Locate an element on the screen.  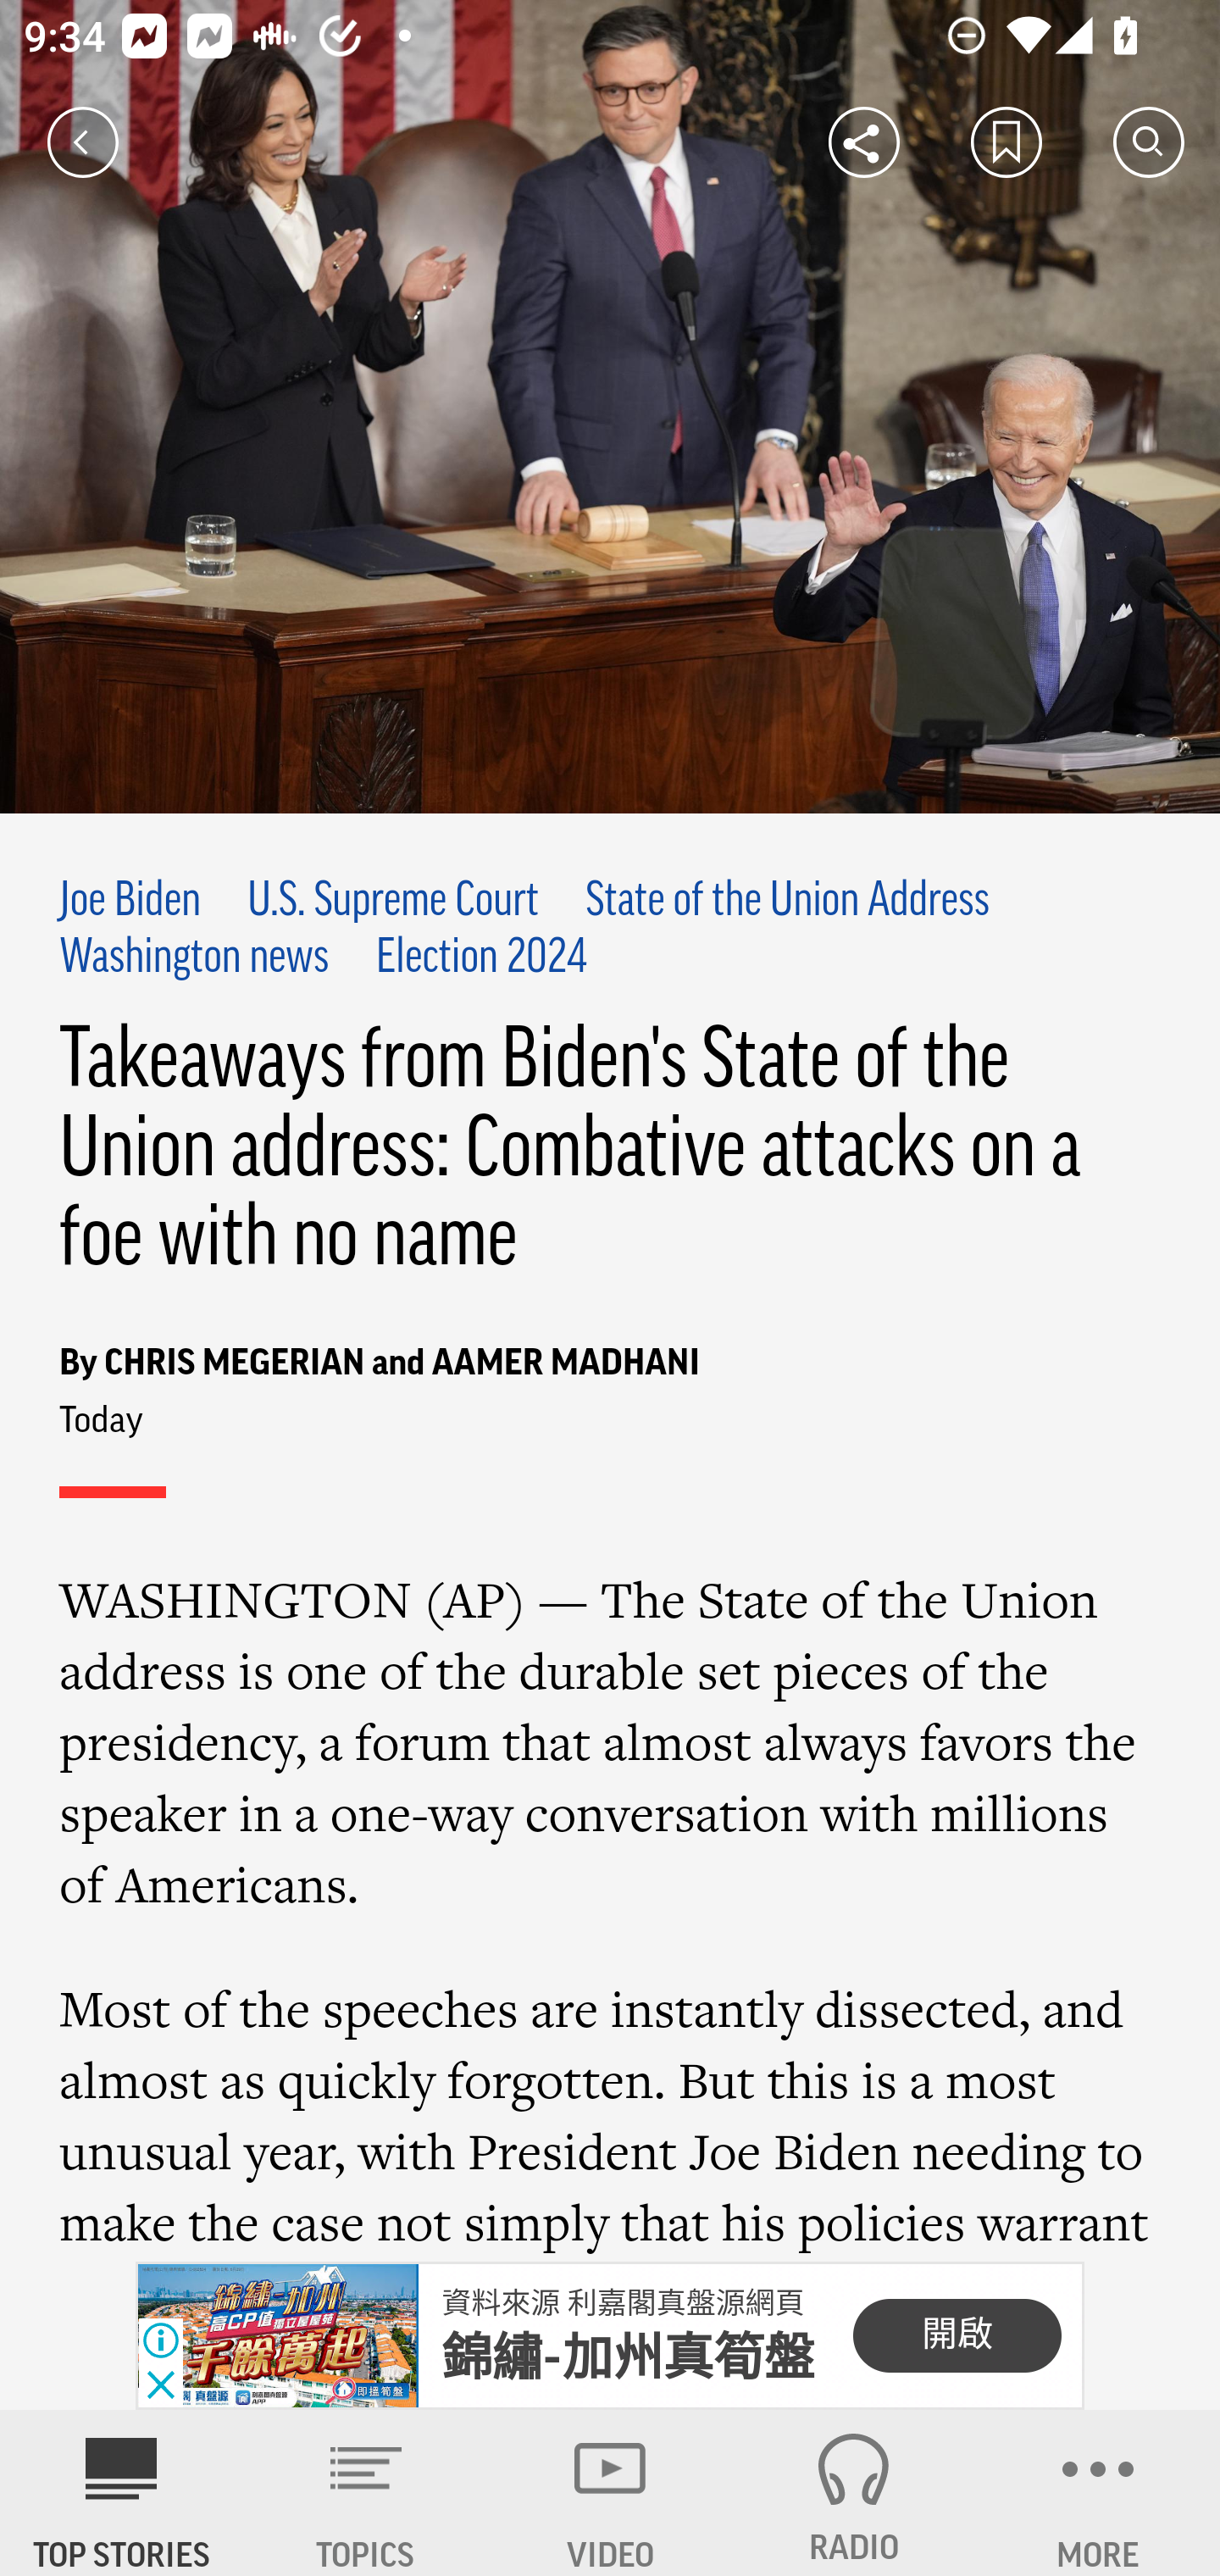
MORE is located at coordinates (1098, 2493).